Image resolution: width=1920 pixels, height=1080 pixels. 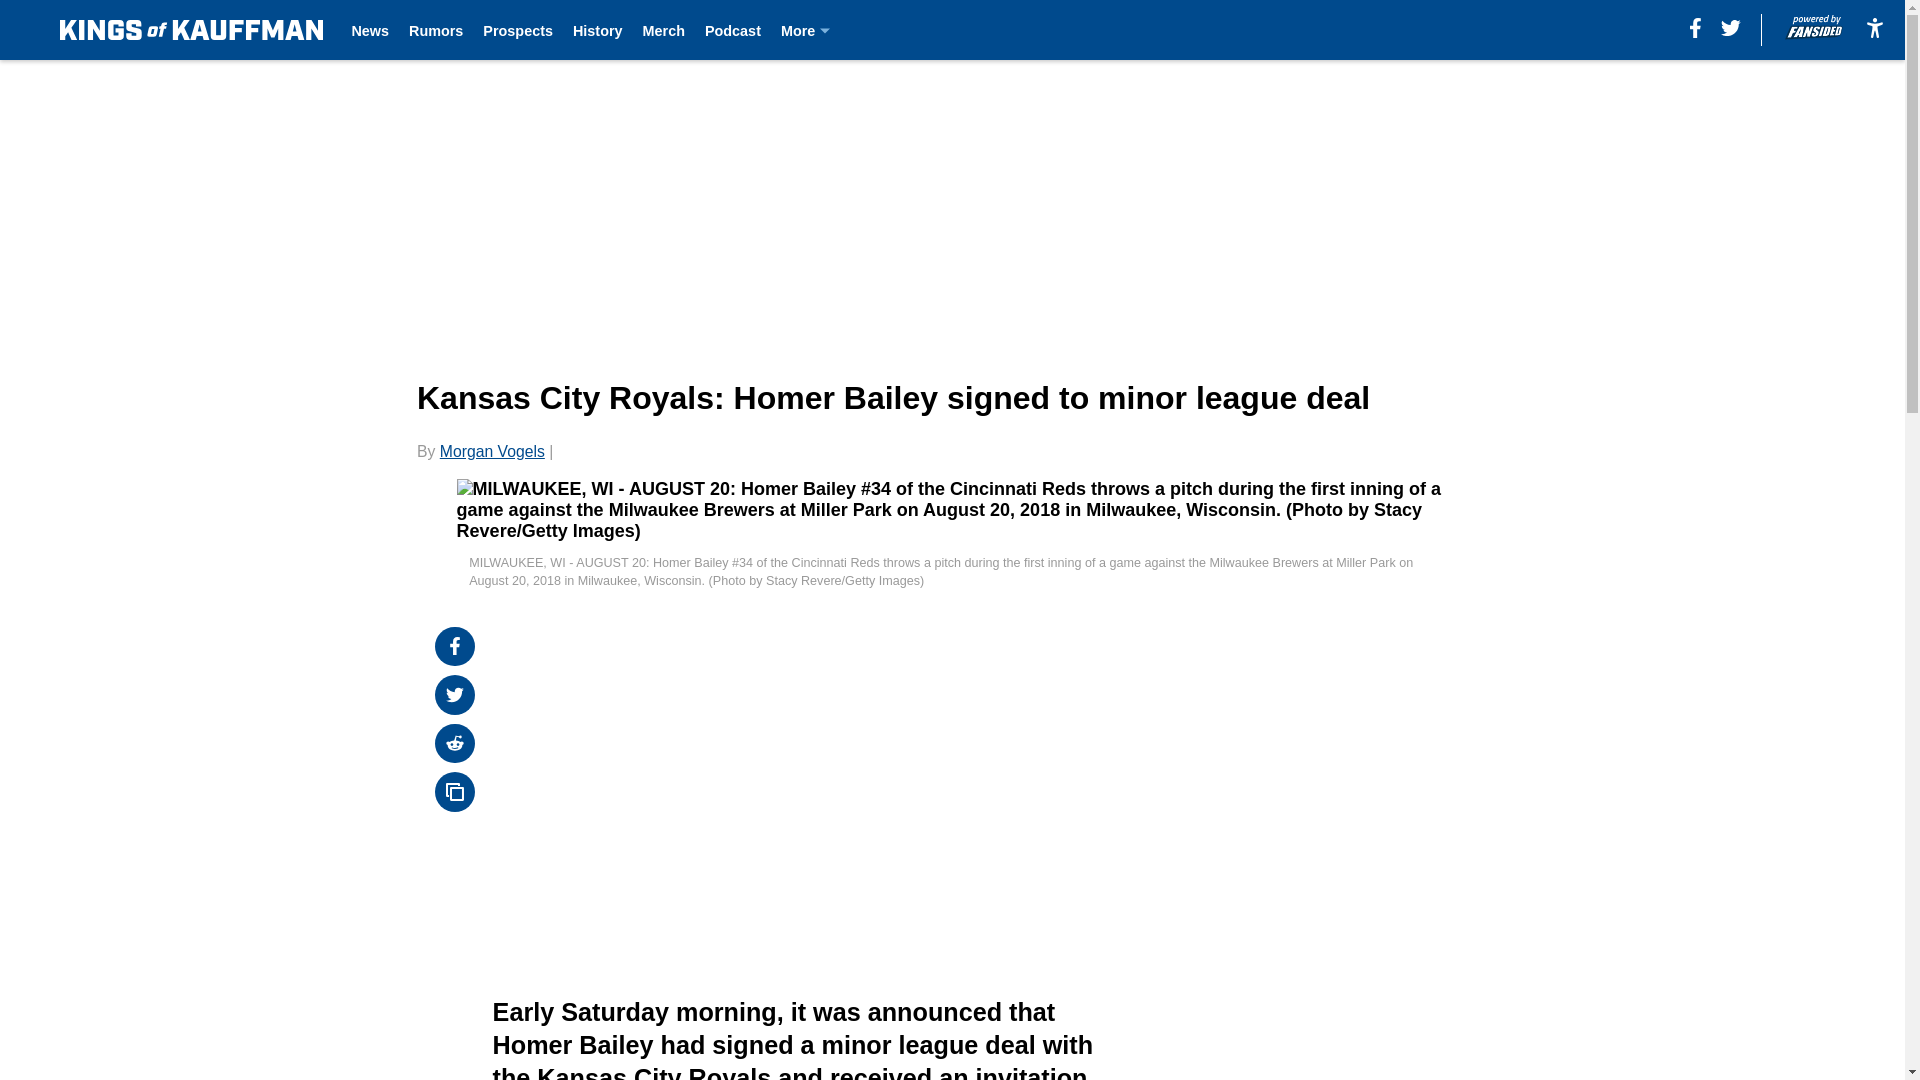 I want to click on Podcast, so click(x=732, y=30).